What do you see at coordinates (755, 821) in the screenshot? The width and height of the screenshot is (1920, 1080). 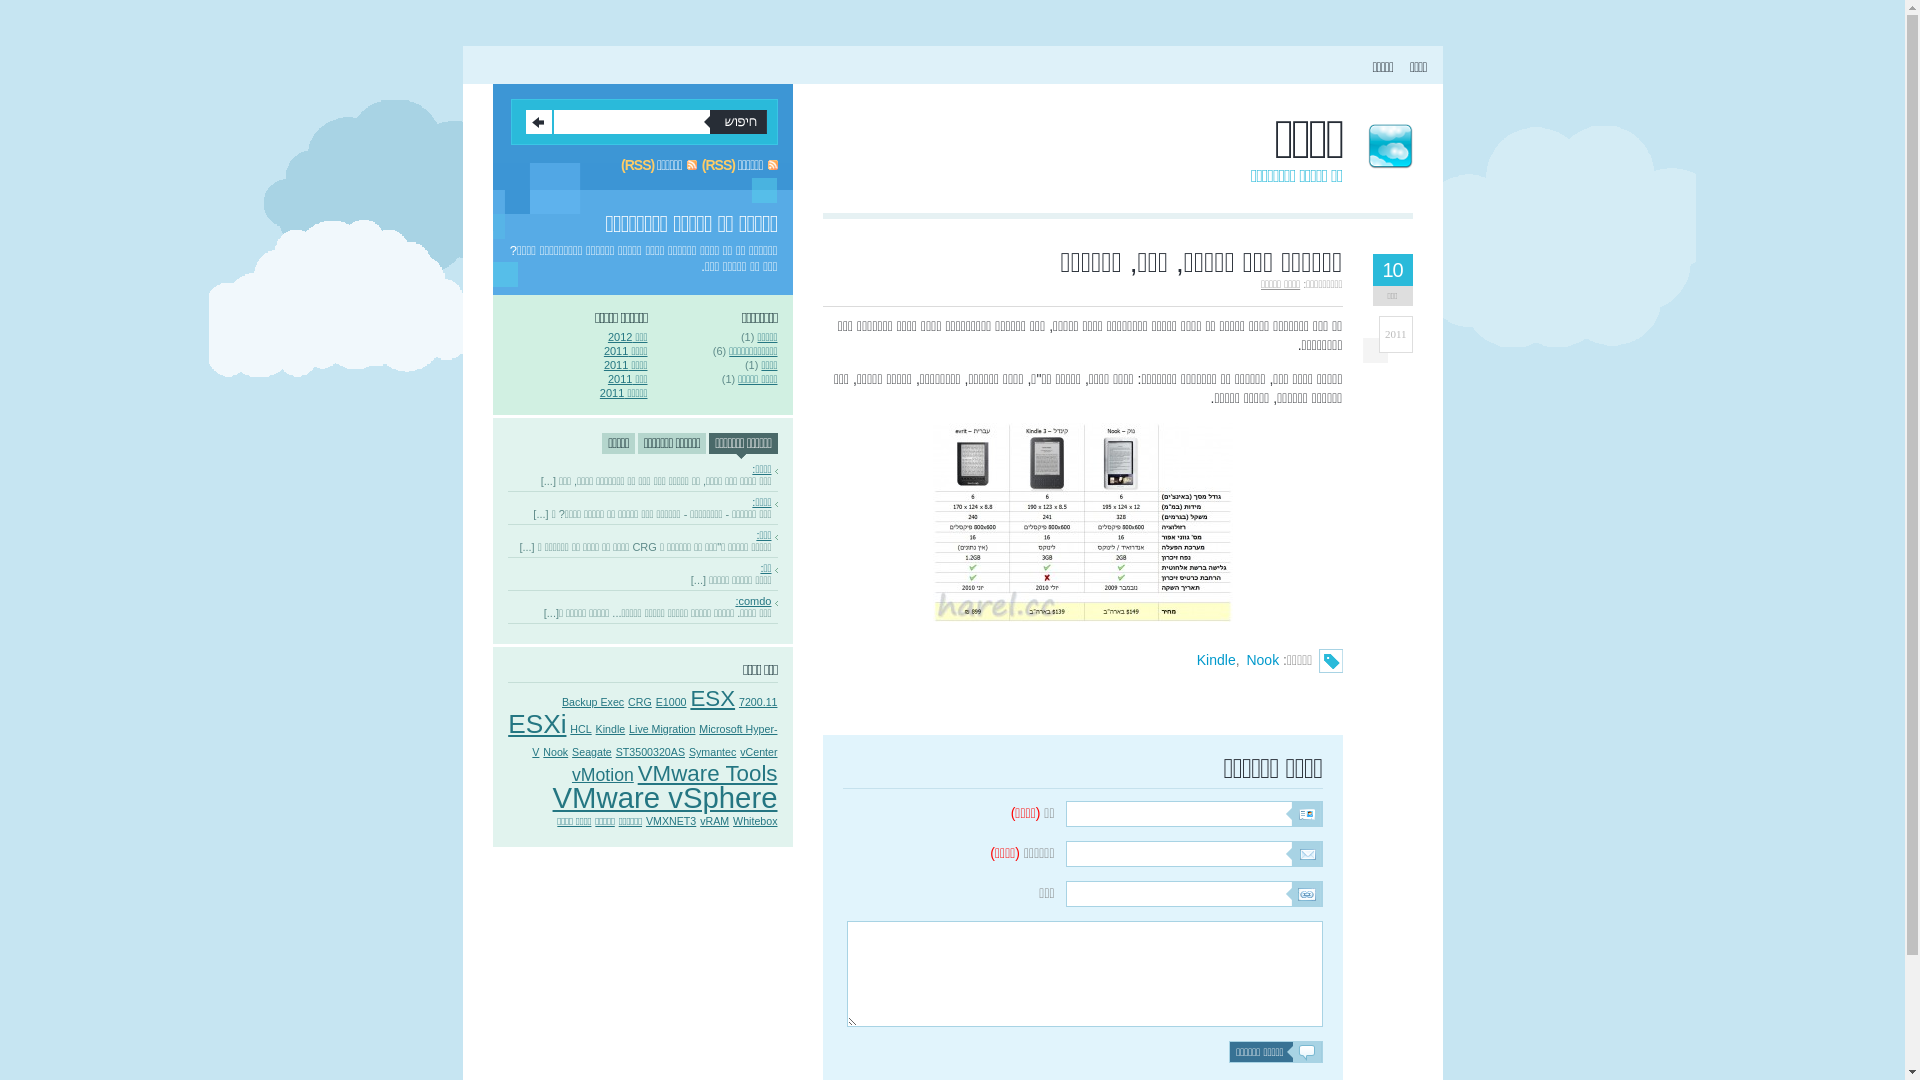 I see `Whitebox` at bounding box center [755, 821].